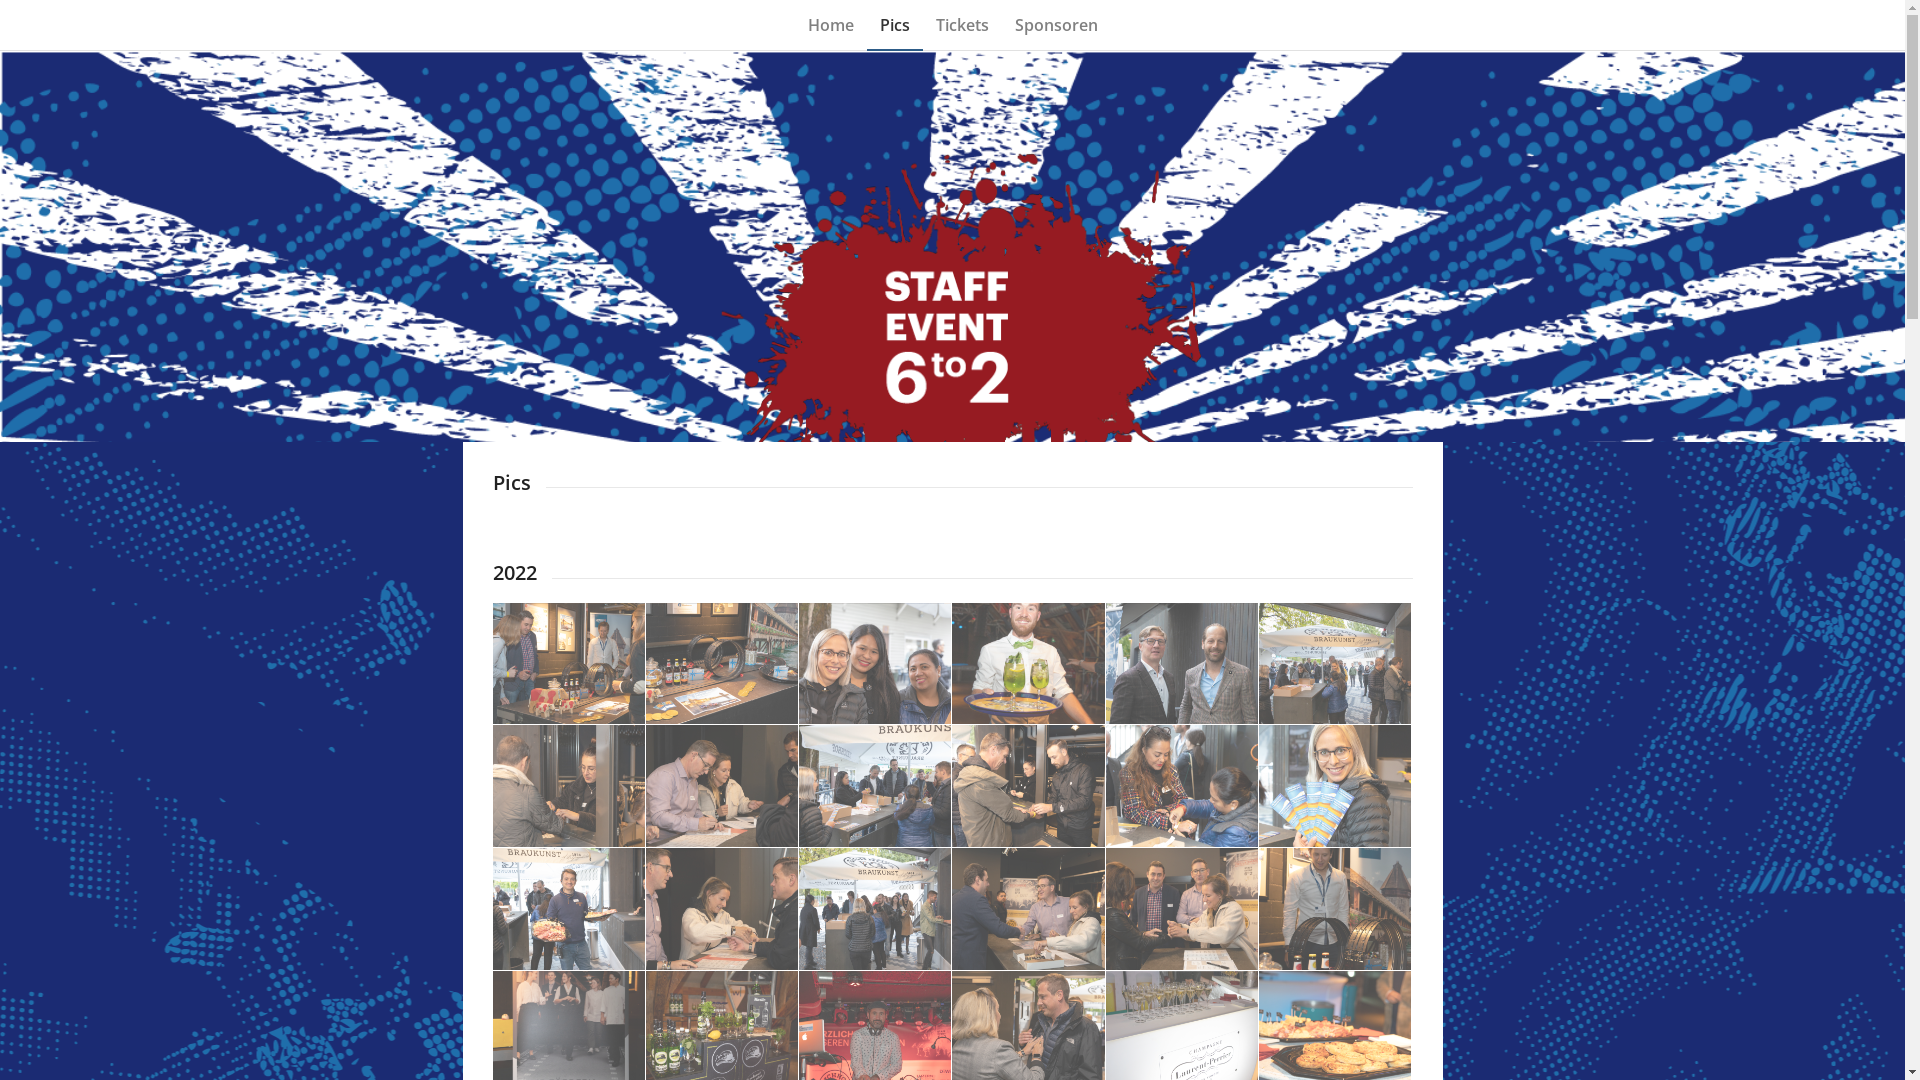 The width and height of the screenshot is (1920, 1080). I want to click on _U5A3493, so click(876, 664).